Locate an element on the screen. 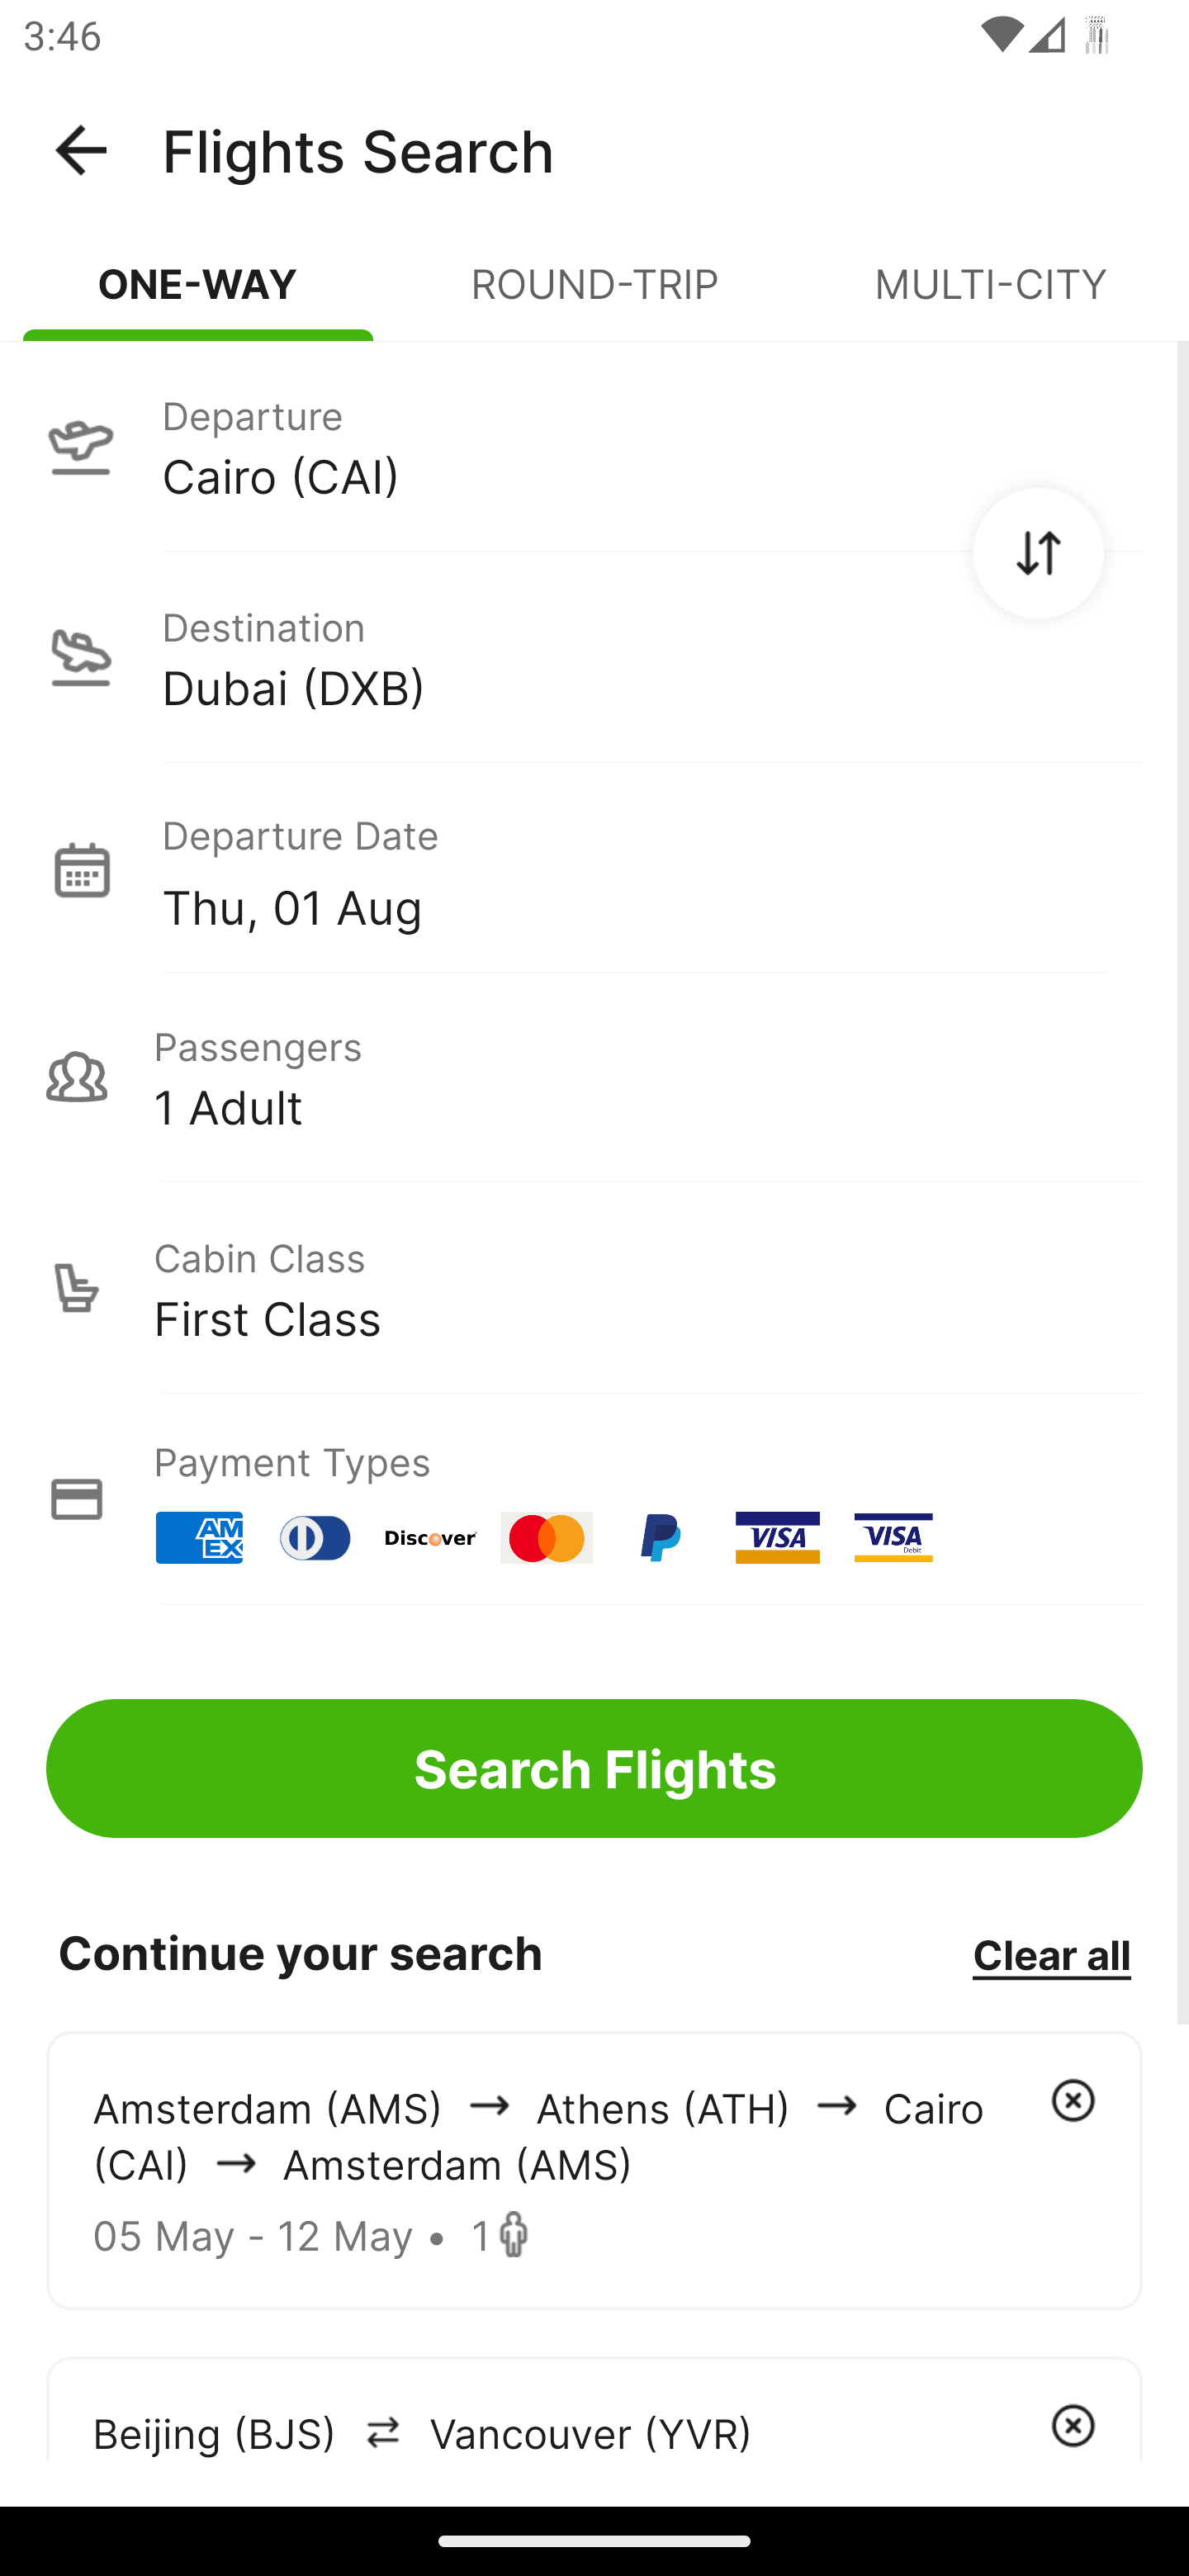 The height and width of the screenshot is (2576, 1189). Payment Types is located at coordinates (594, 1499).